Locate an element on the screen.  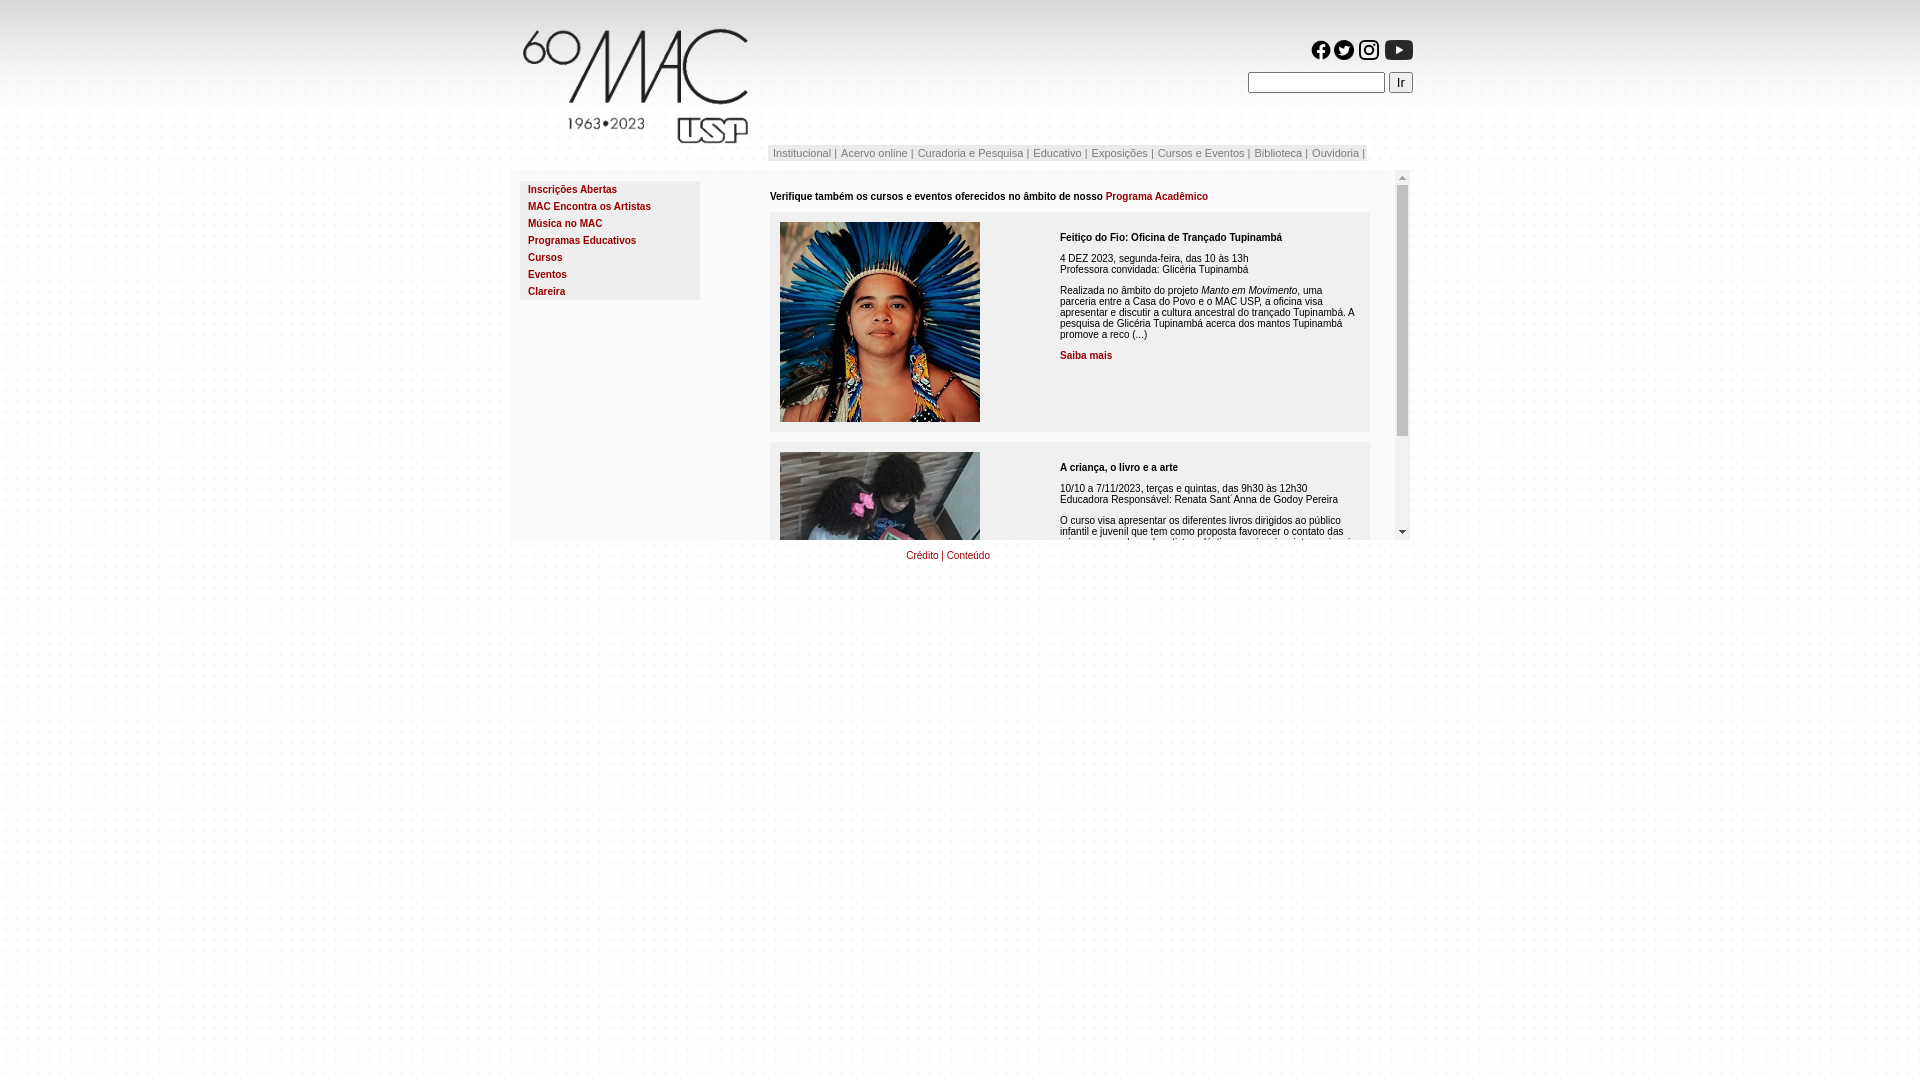
 Institucional | is located at coordinates (804, 153).